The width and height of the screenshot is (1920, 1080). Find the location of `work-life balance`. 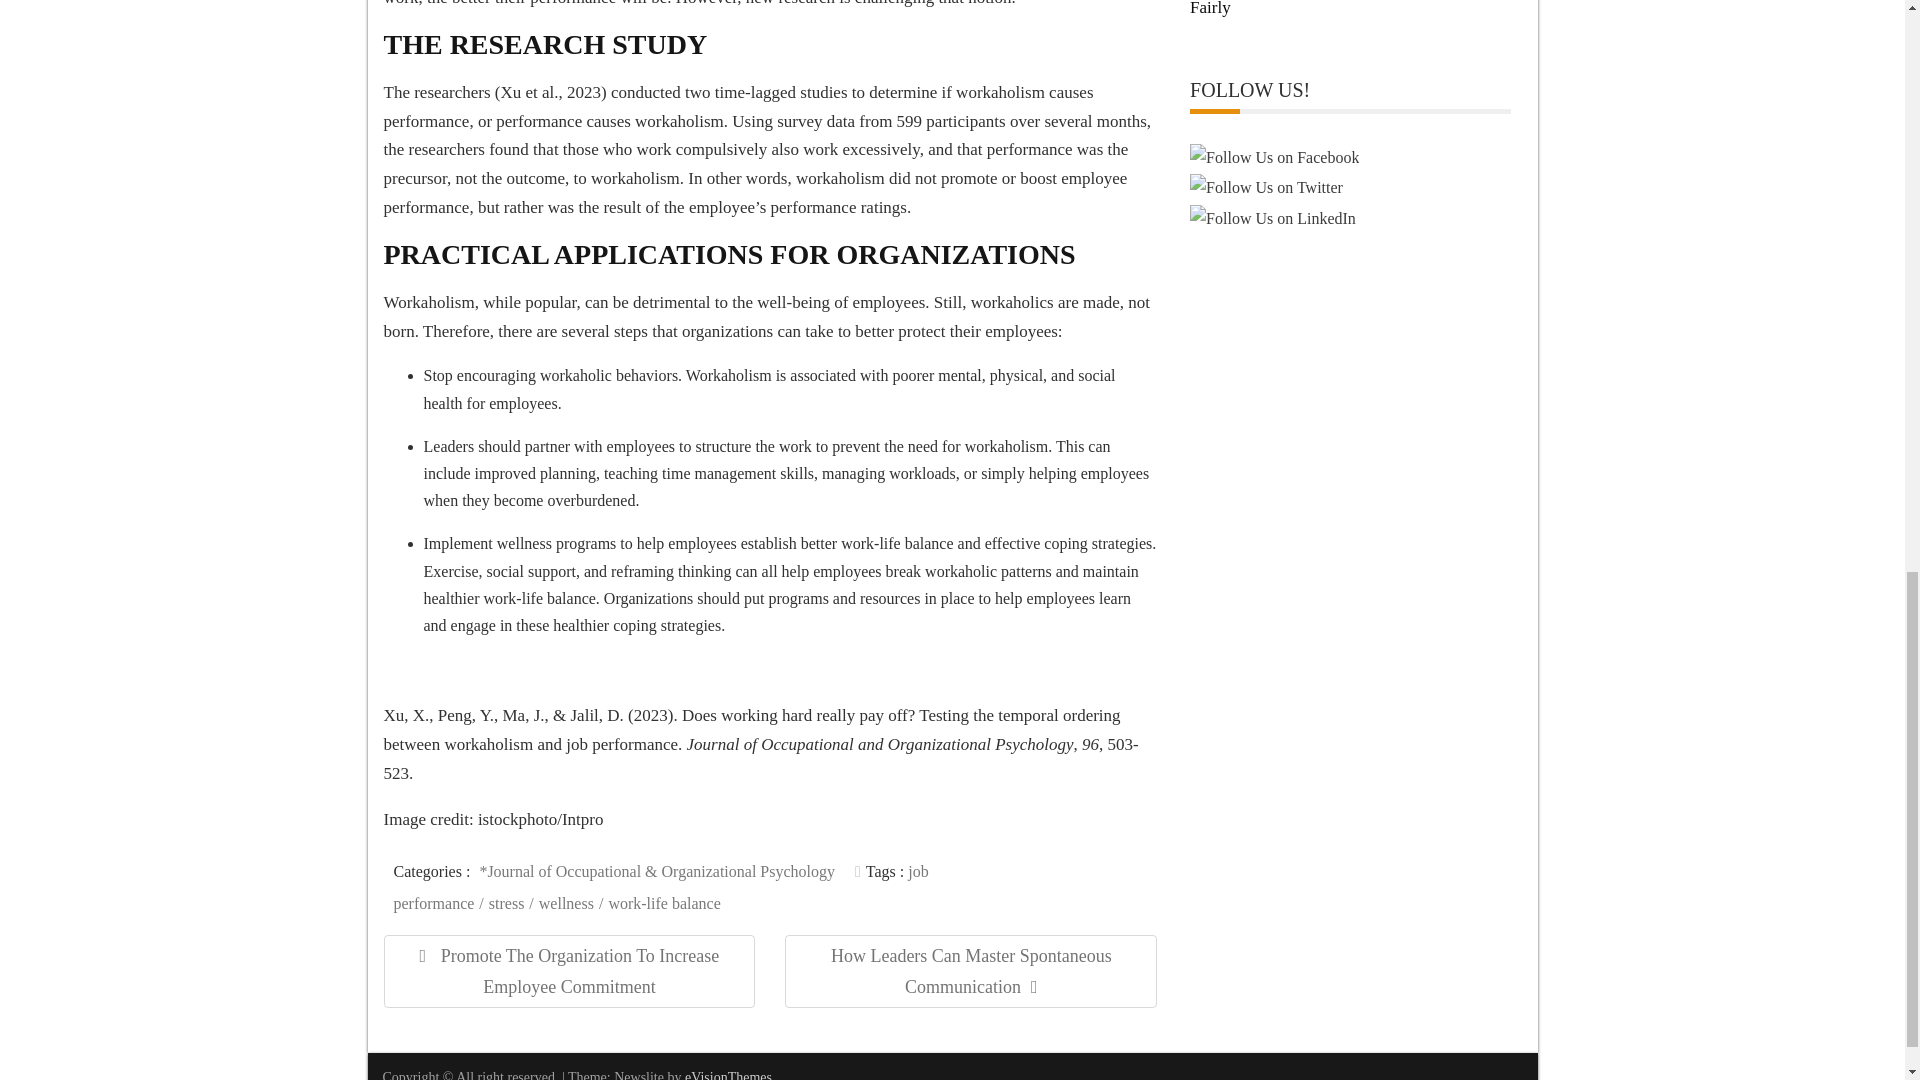

work-life balance is located at coordinates (666, 903).